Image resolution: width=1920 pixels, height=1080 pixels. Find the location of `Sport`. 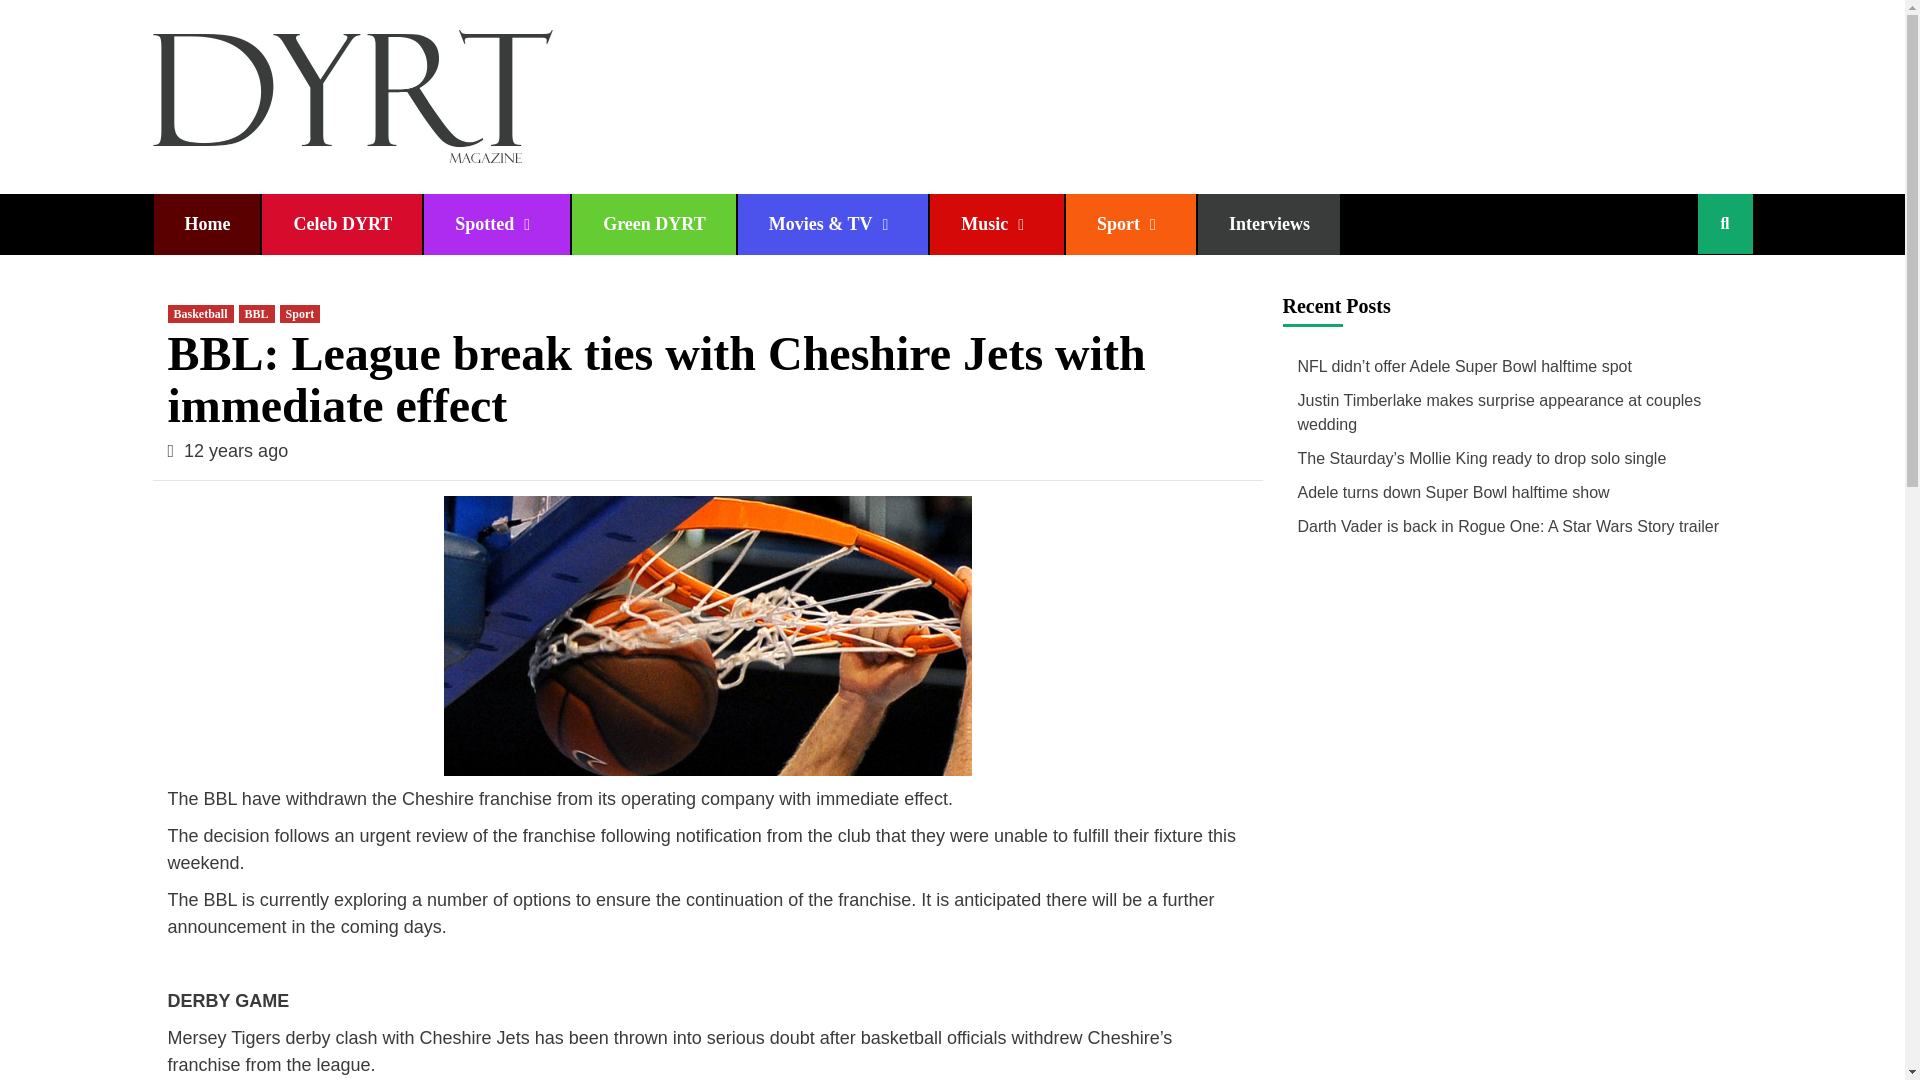

Sport is located at coordinates (300, 312).